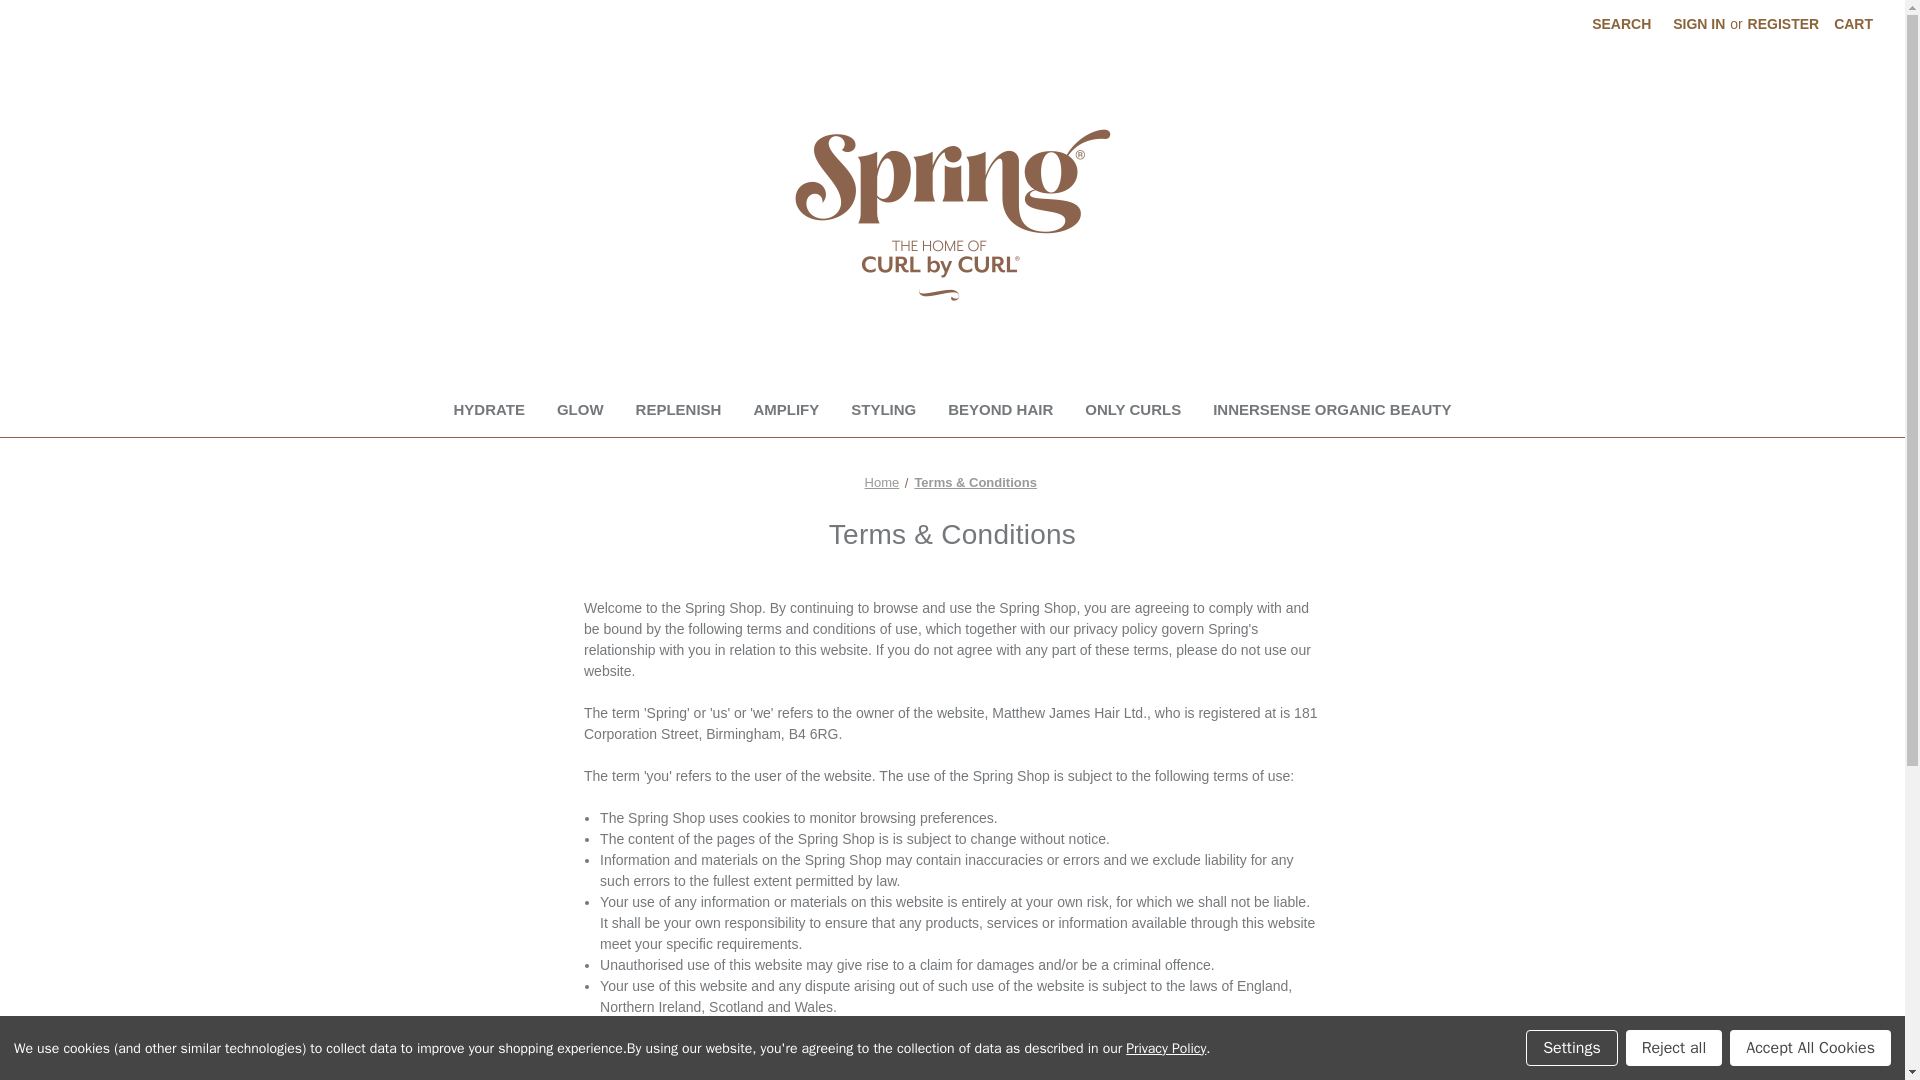  What do you see at coordinates (1165, 1048) in the screenshot?
I see `Privacy Policy` at bounding box center [1165, 1048].